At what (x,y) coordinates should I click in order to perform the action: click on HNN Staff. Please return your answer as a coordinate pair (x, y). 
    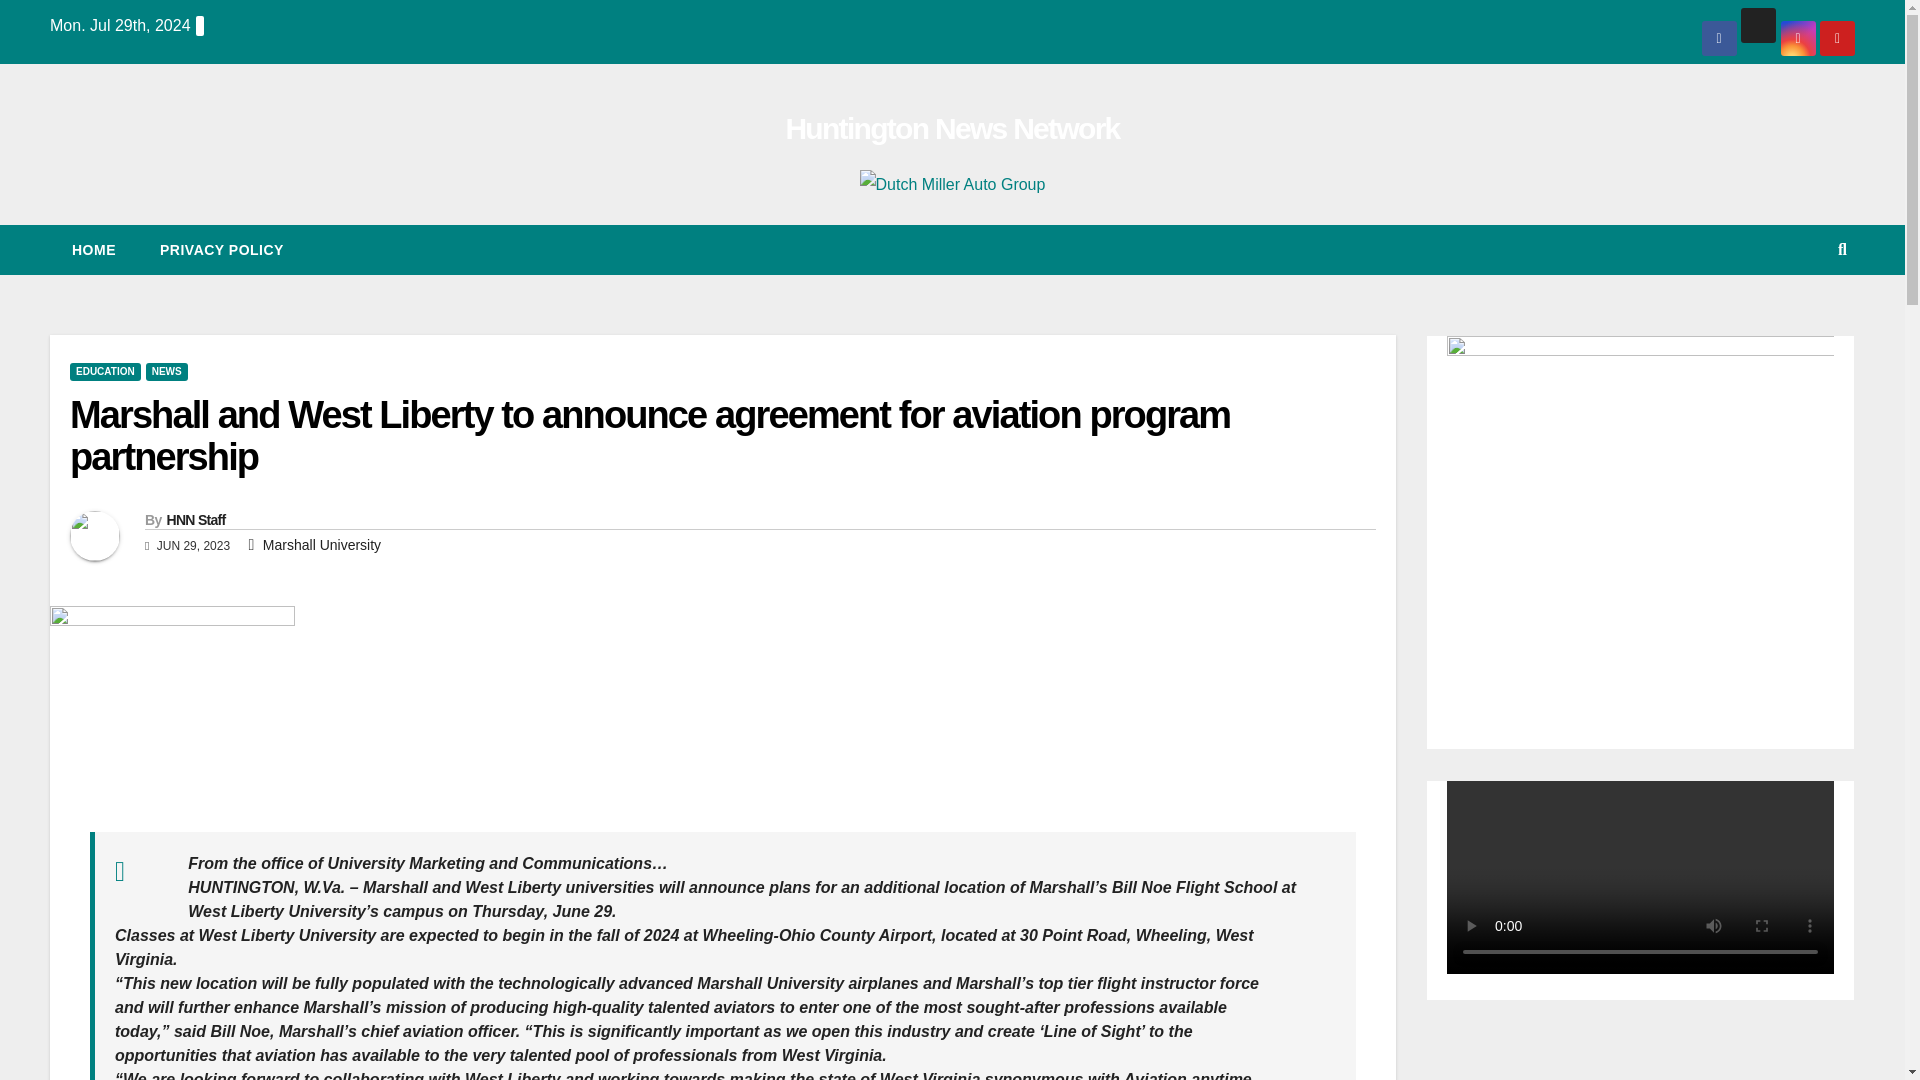
    Looking at the image, I should click on (194, 520).